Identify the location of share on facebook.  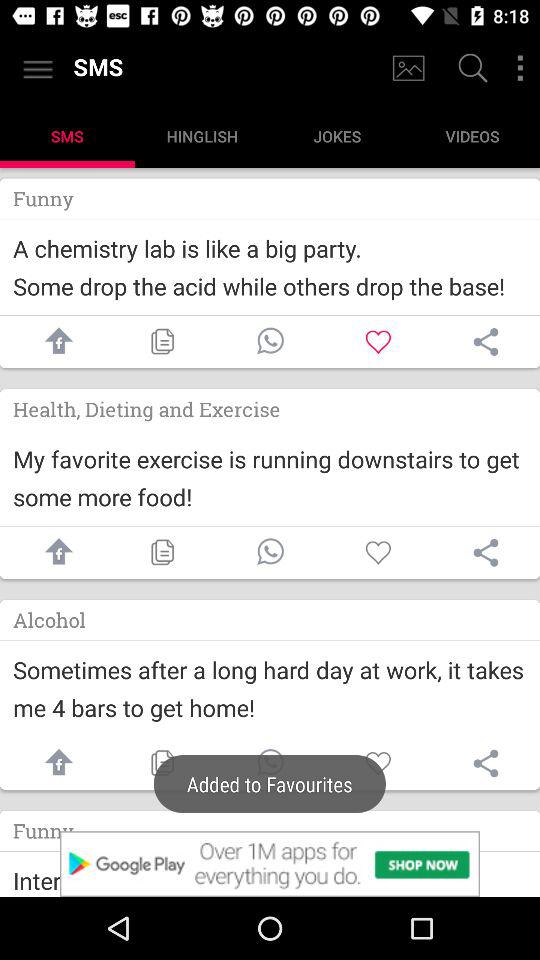
(54, 552).